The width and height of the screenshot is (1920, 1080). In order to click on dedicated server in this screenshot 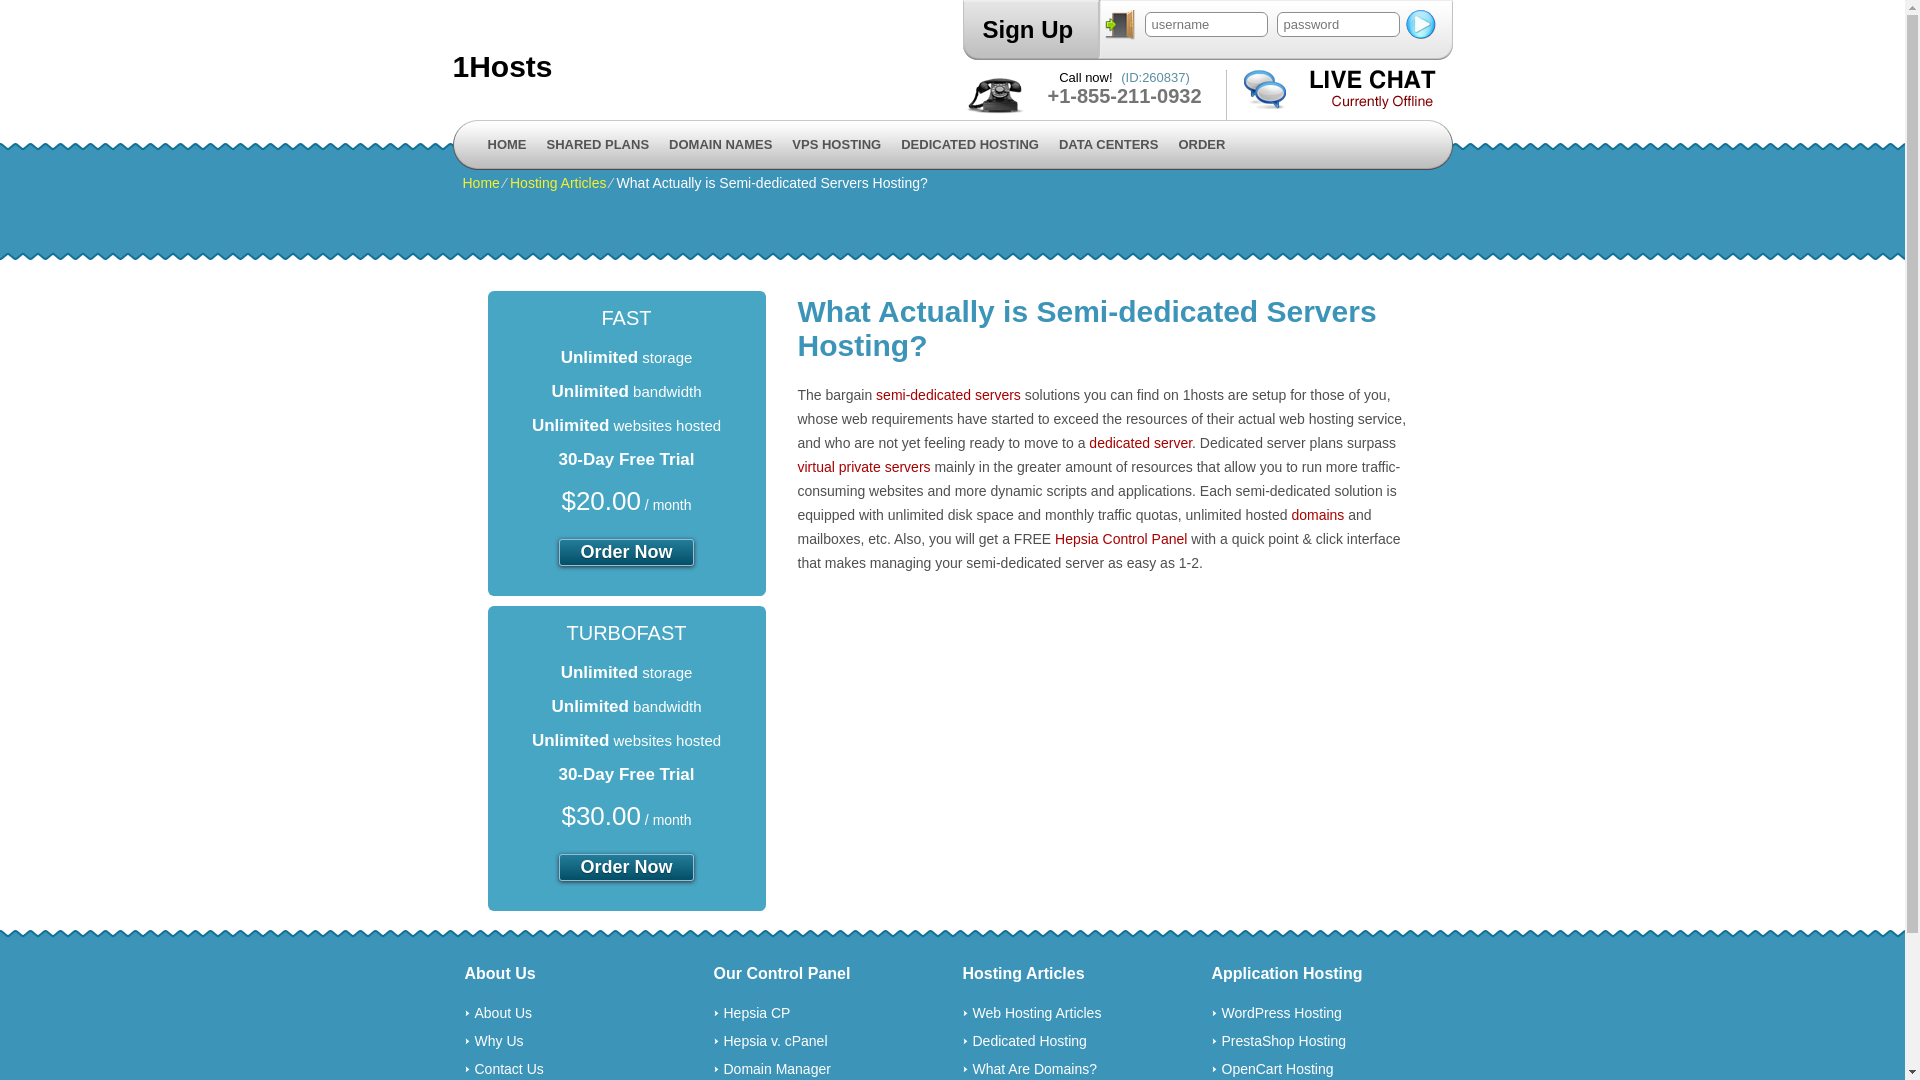, I will do `click(1140, 443)`.